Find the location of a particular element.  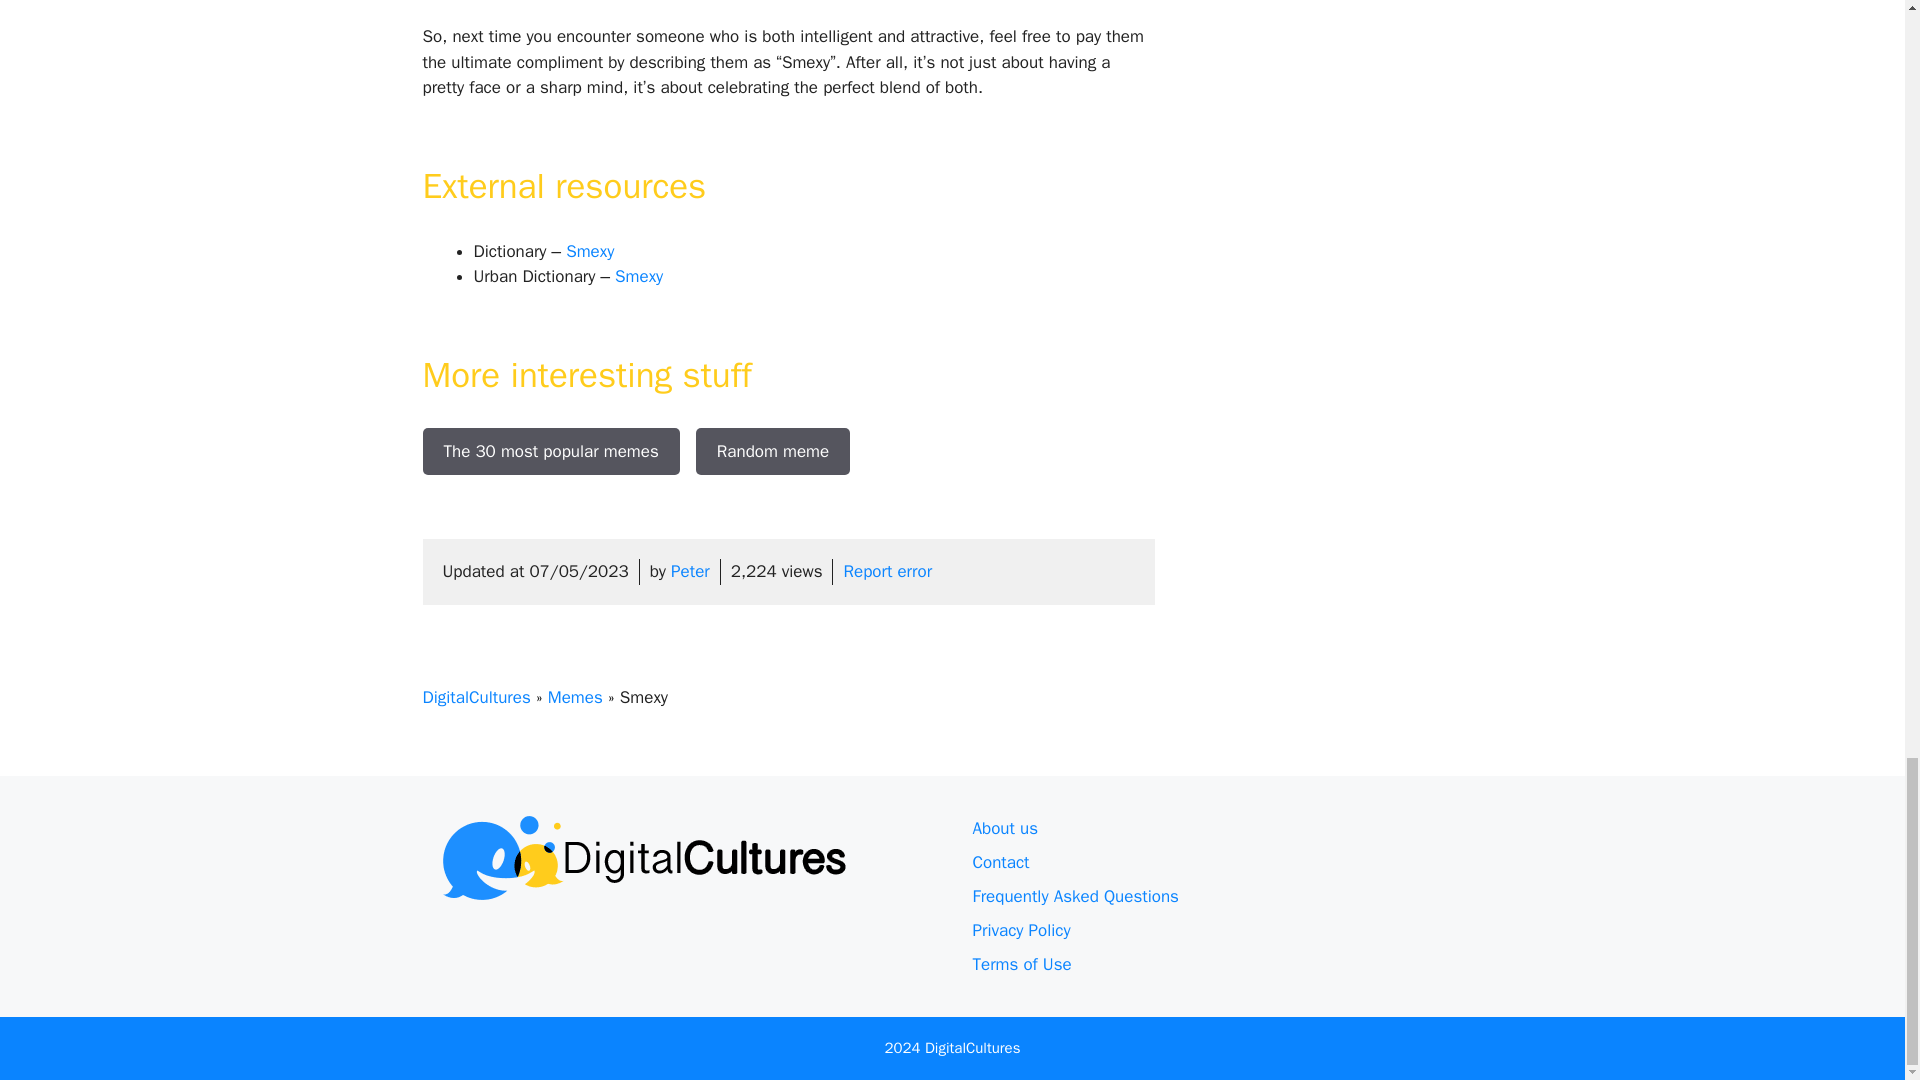

Memes is located at coordinates (574, 697).